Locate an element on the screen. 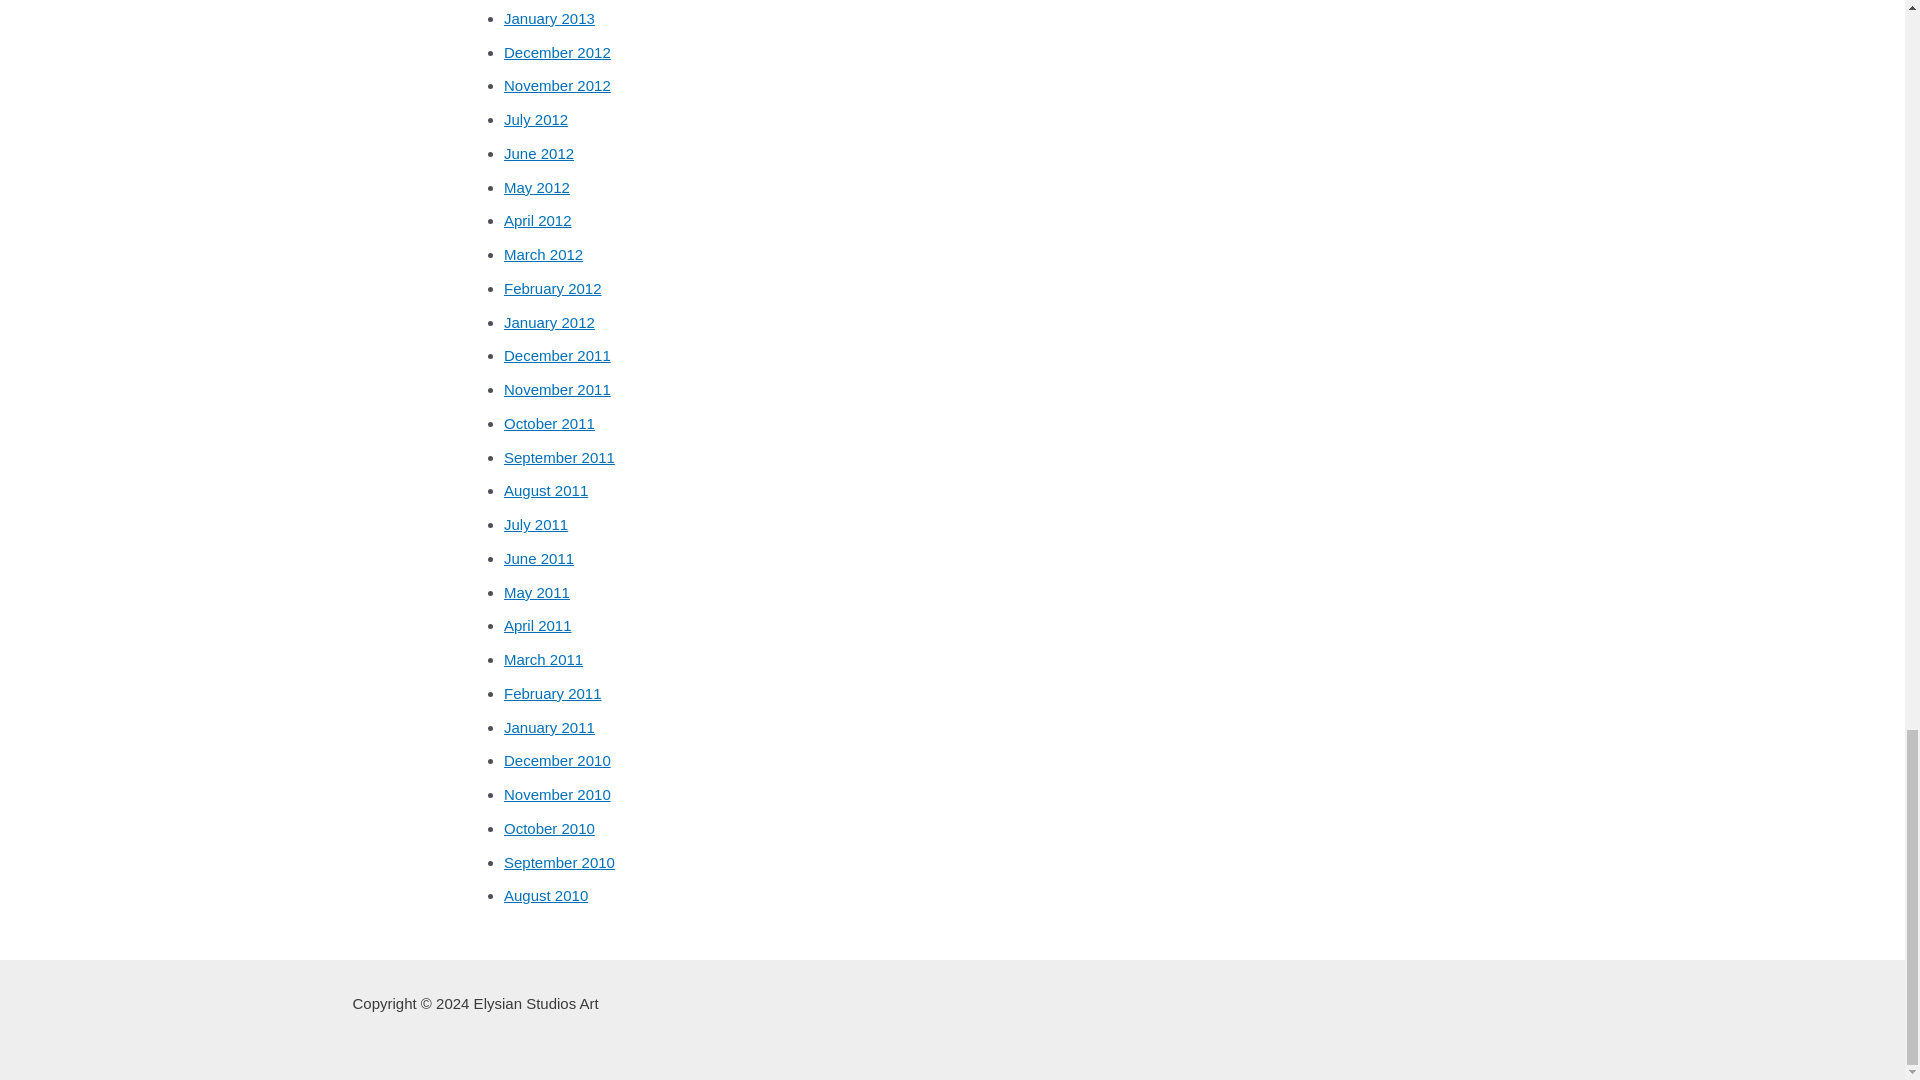 Image resolution: width=1920 pixels, height=1080 pixels. March 2012 is located at coordinates (543, 254).